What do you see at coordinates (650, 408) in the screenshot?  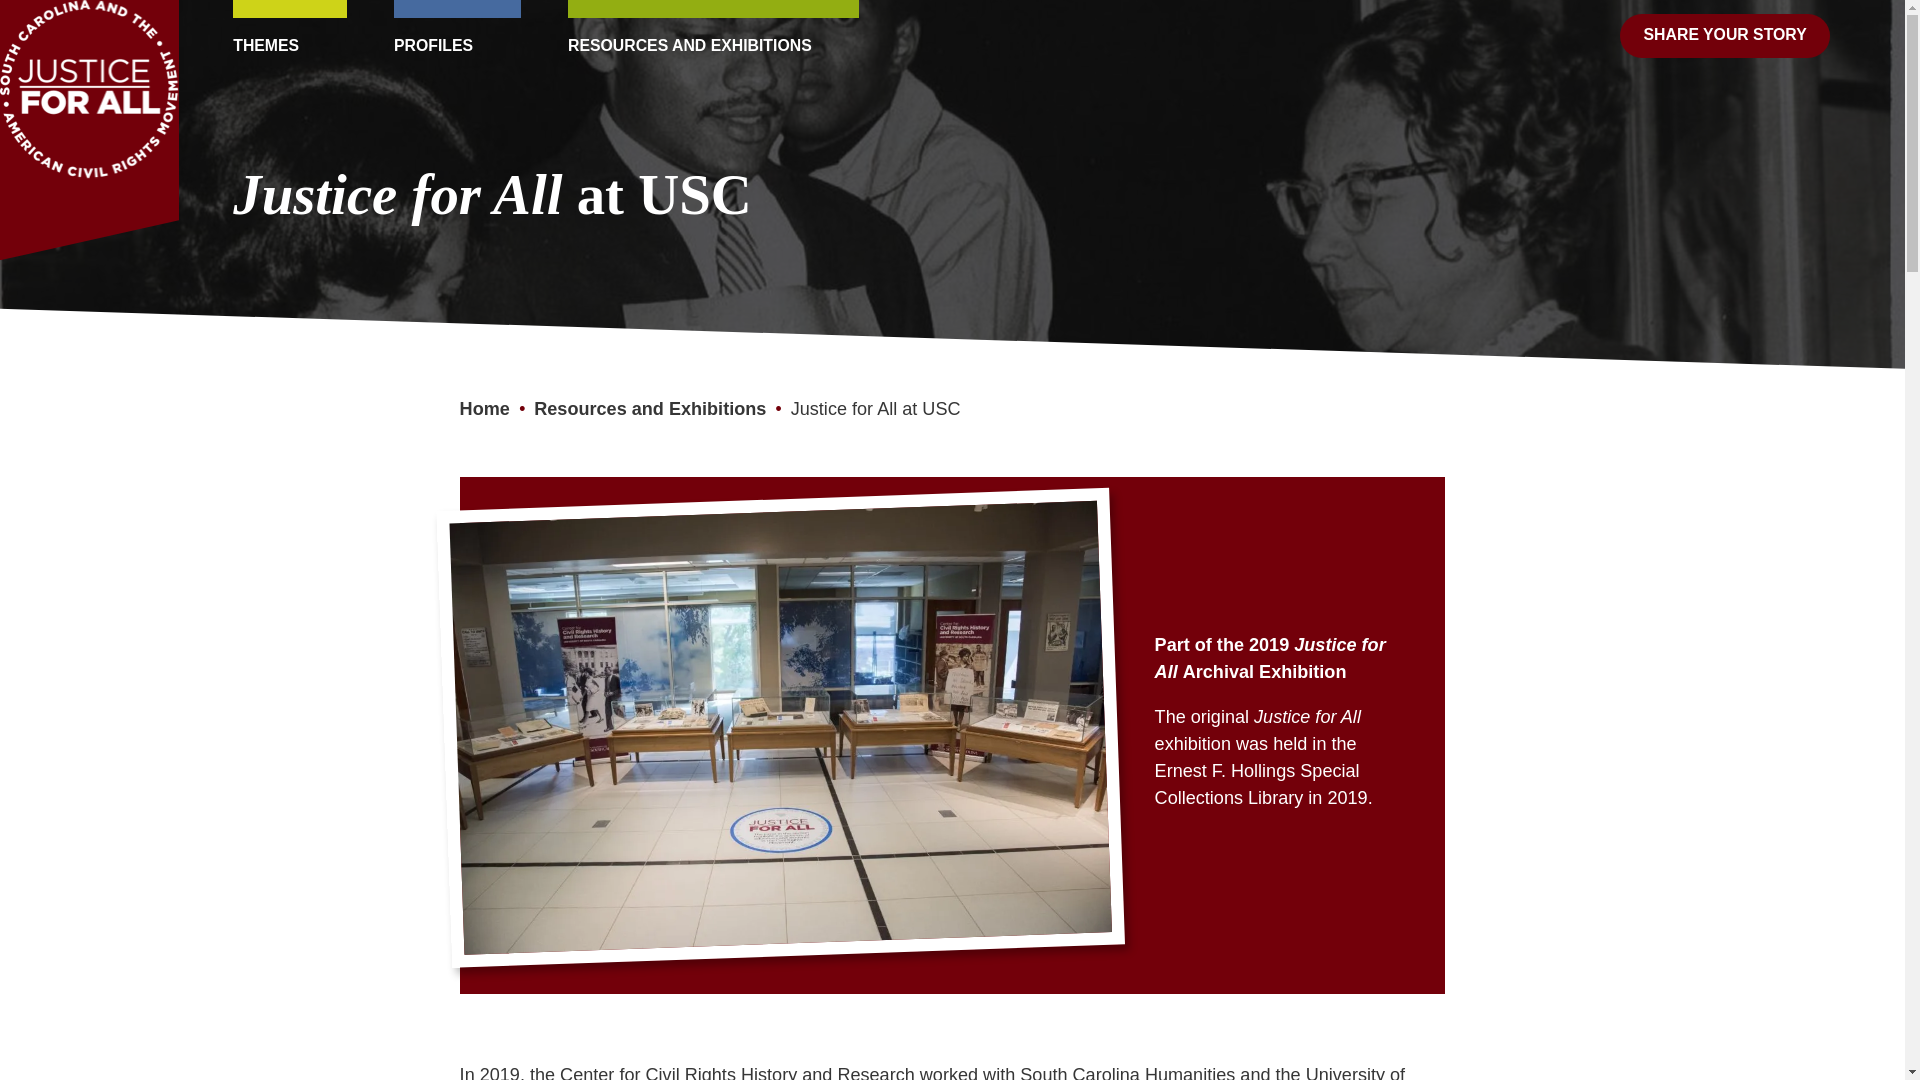 I see `Resources and Exhibitions` at bounding box center [650, 408].